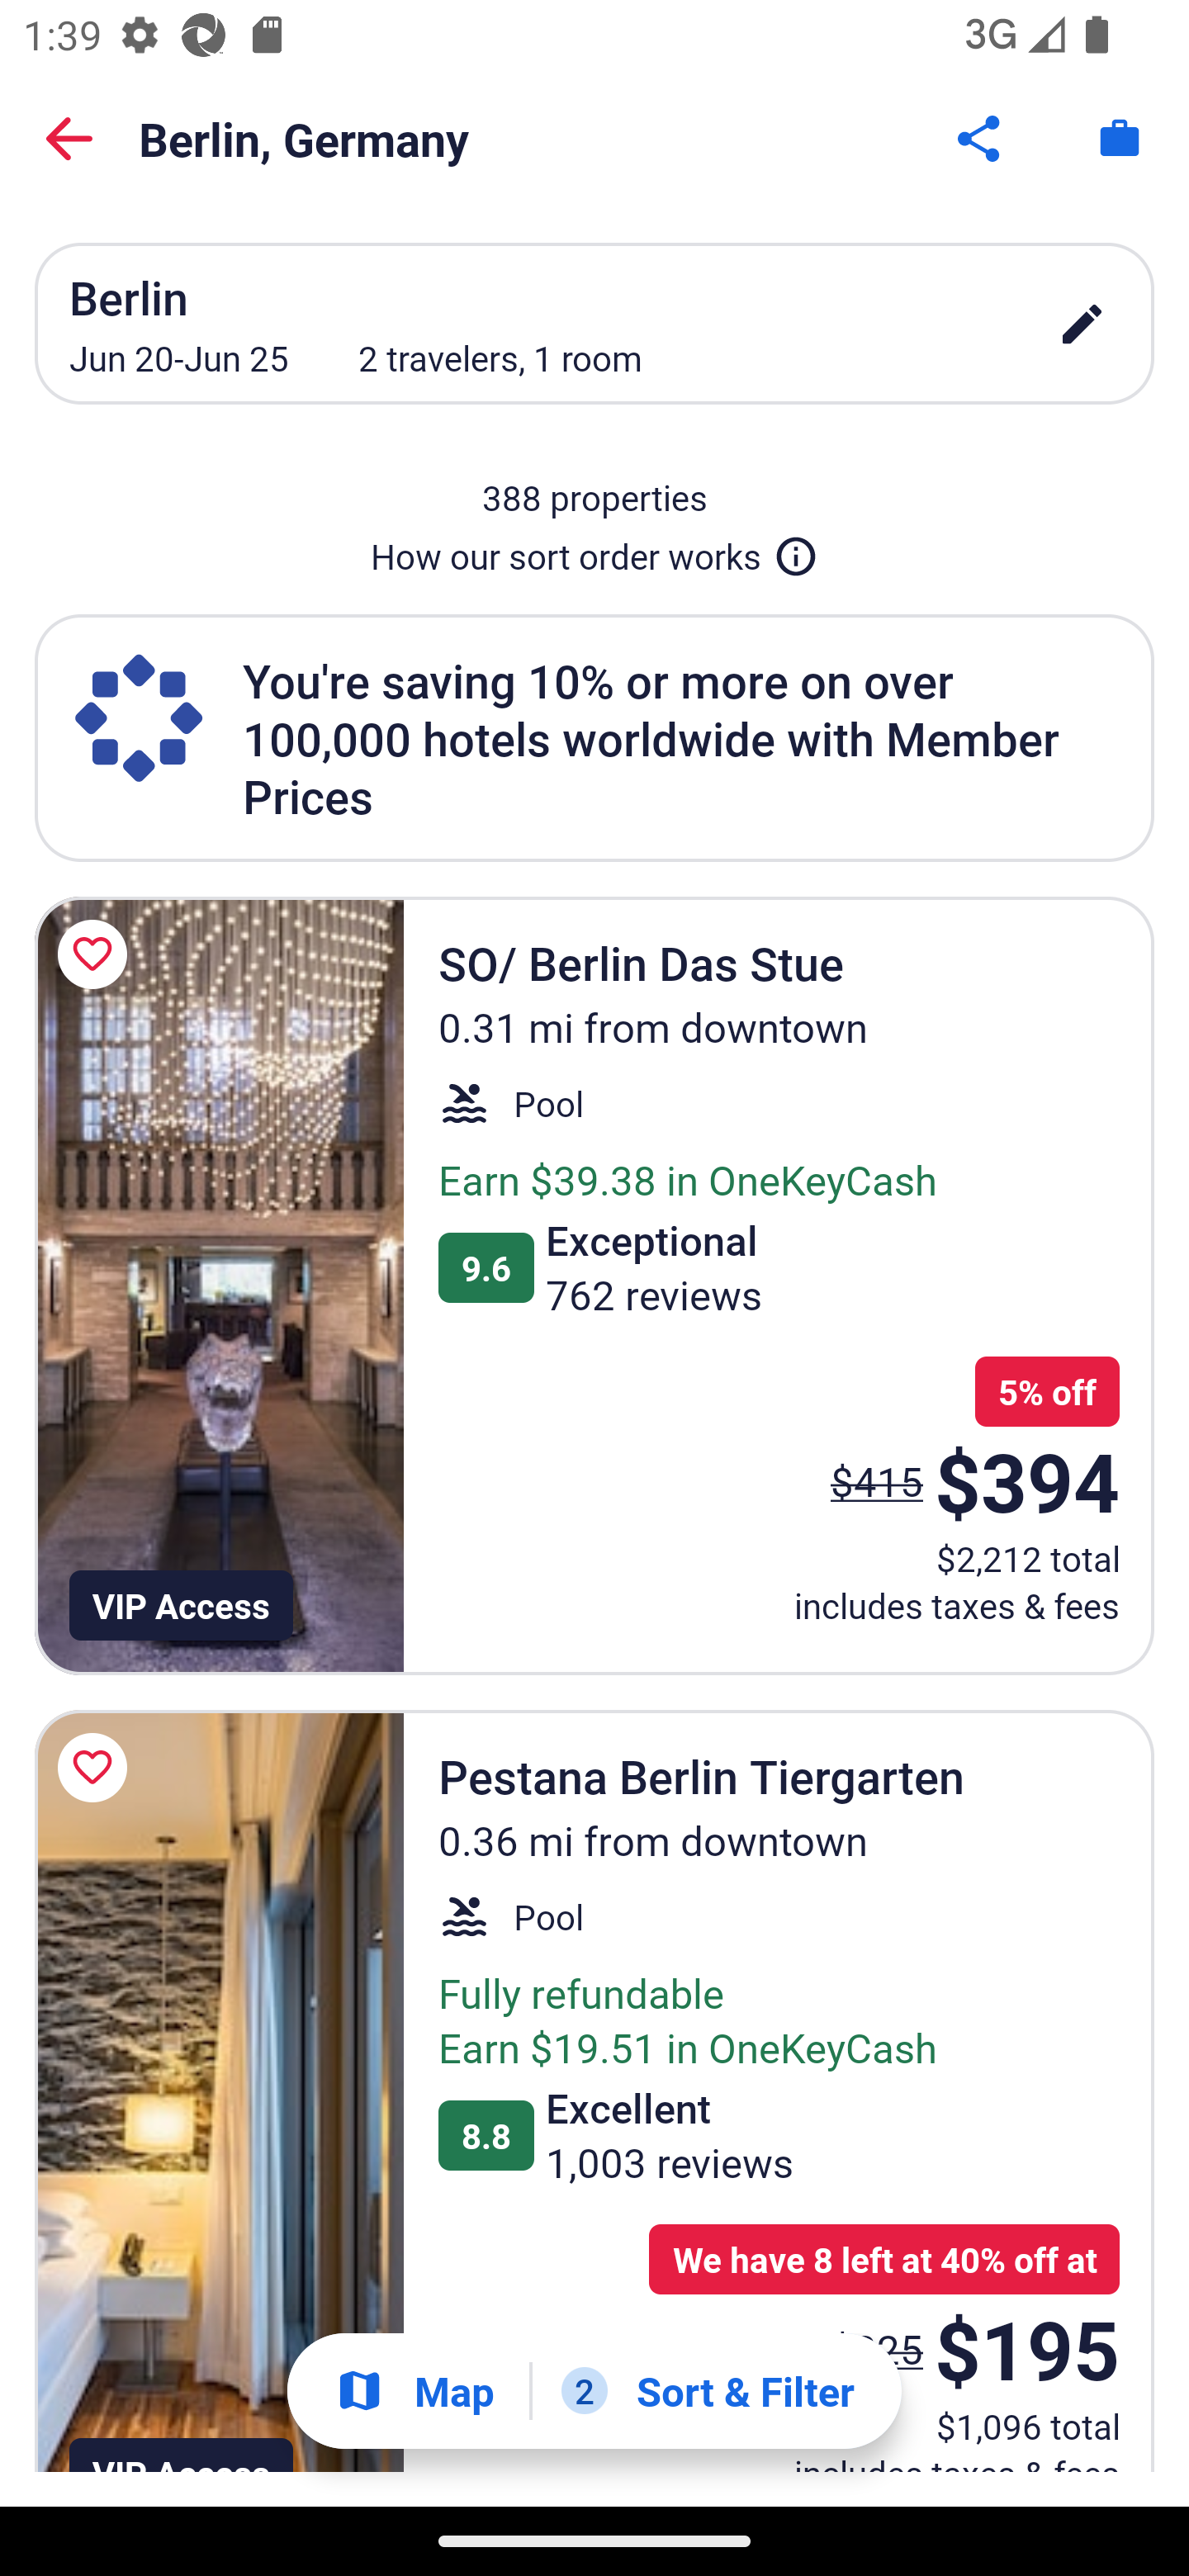  I want to click on Berlin Jun 20-Jun 25 2 travelers, 1 room edit, so click(594, 323).